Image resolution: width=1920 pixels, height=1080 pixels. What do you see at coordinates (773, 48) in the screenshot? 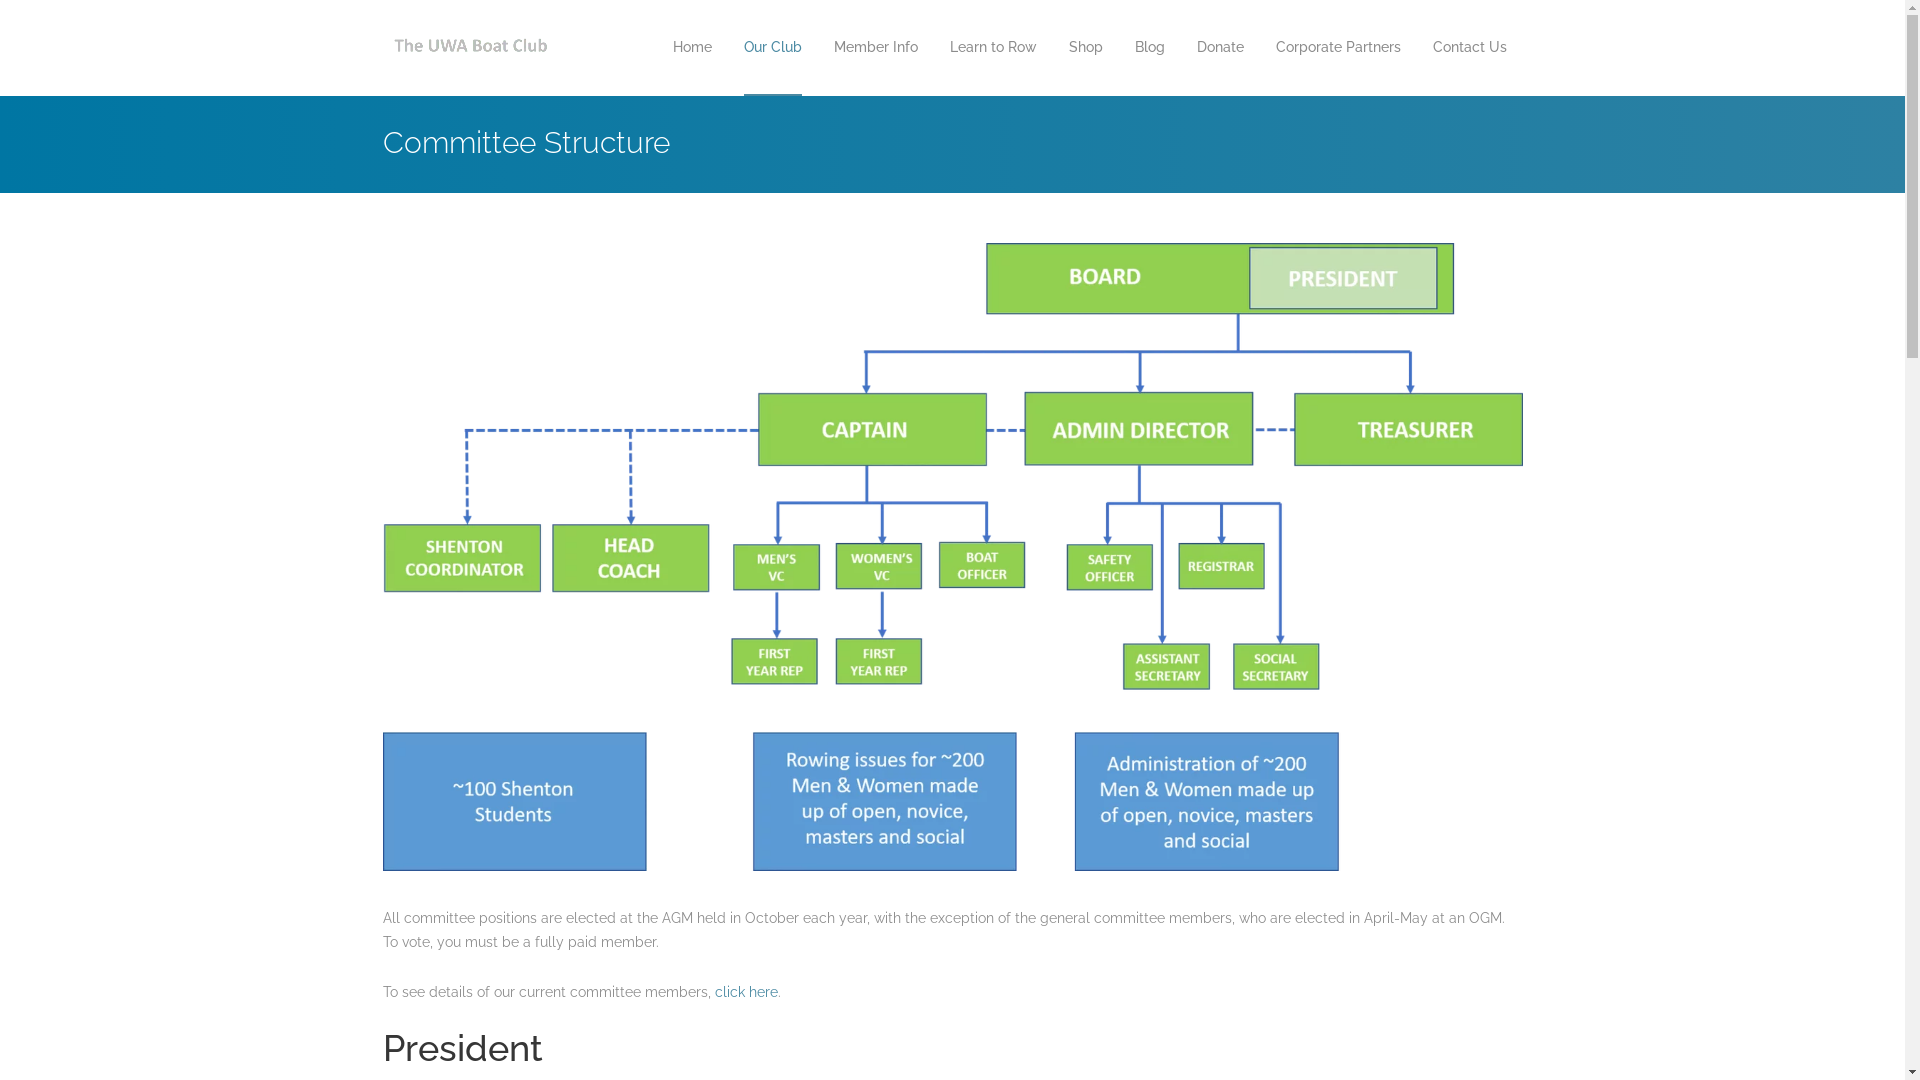
I see `Our Club` at bounding box center [773, 48].